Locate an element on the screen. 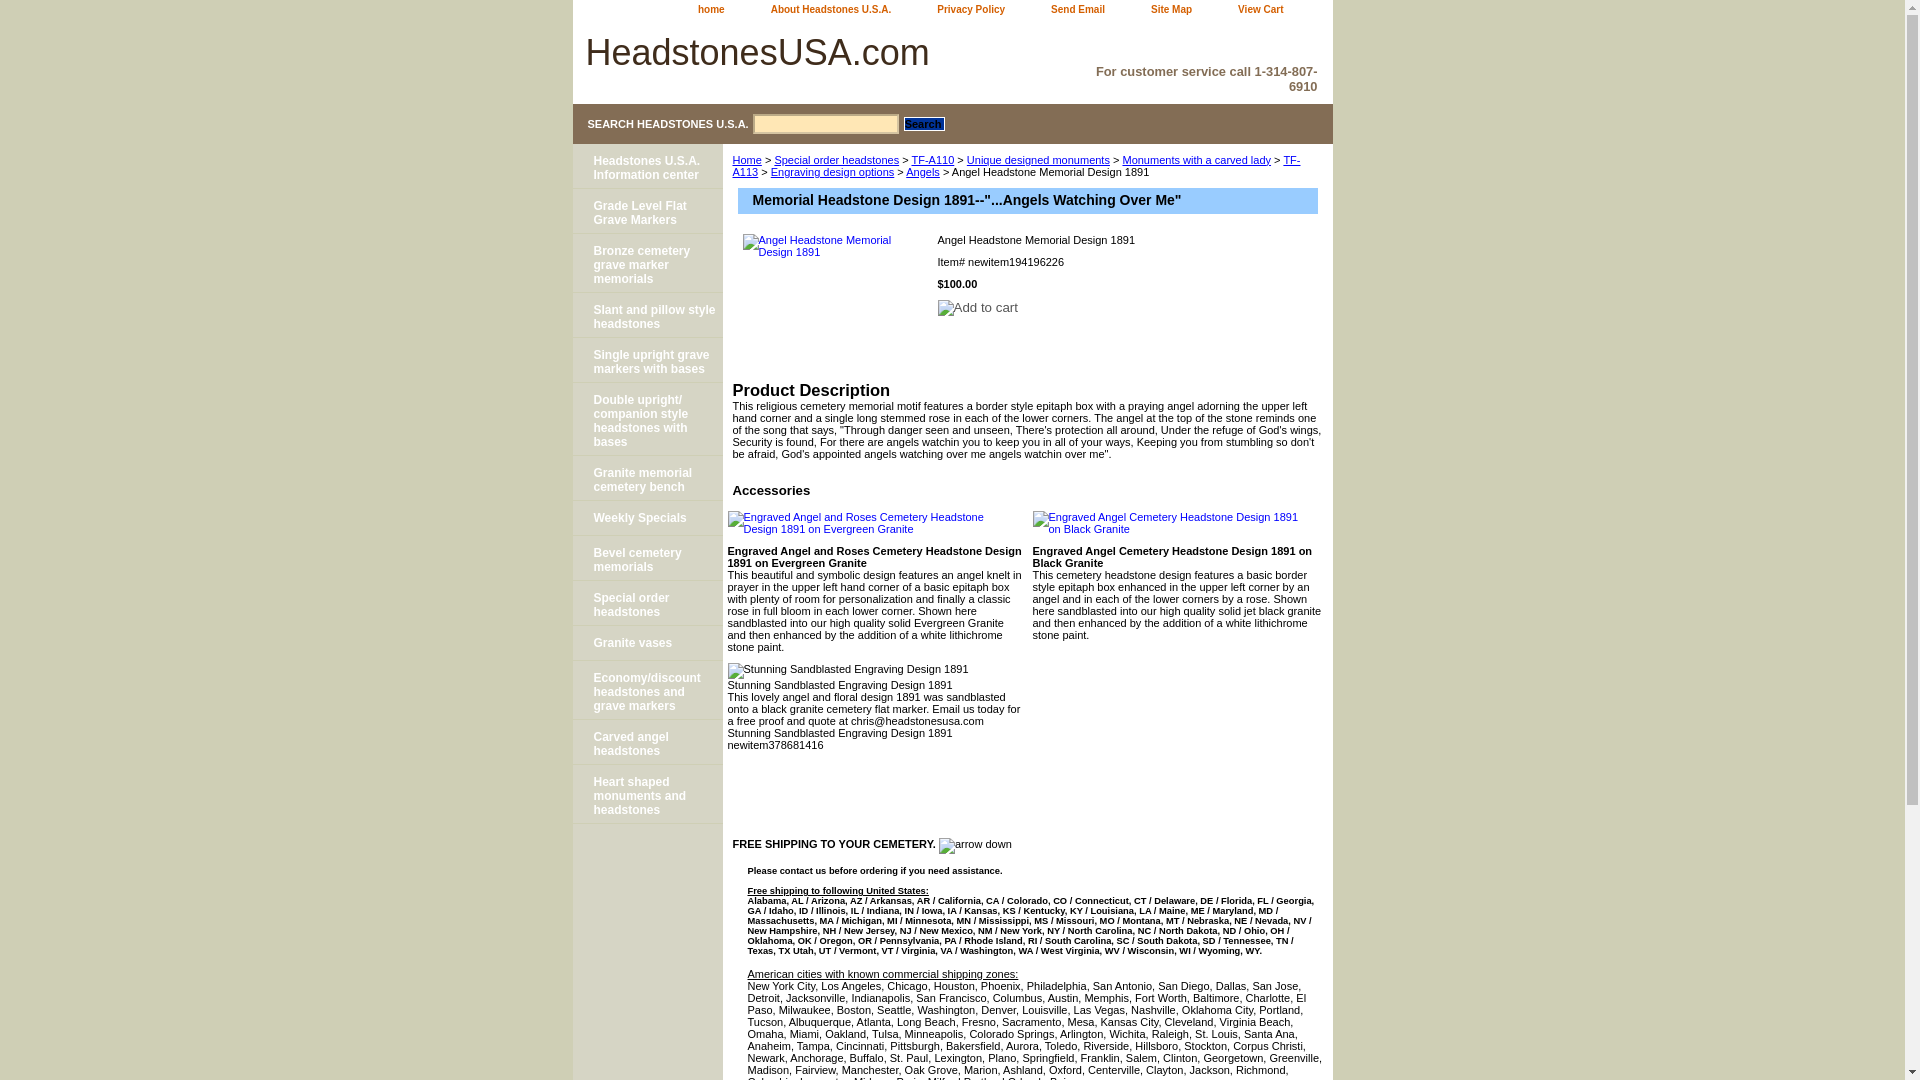   Bronze cemetery grave marker memorials is located at coordinates (646, 263).